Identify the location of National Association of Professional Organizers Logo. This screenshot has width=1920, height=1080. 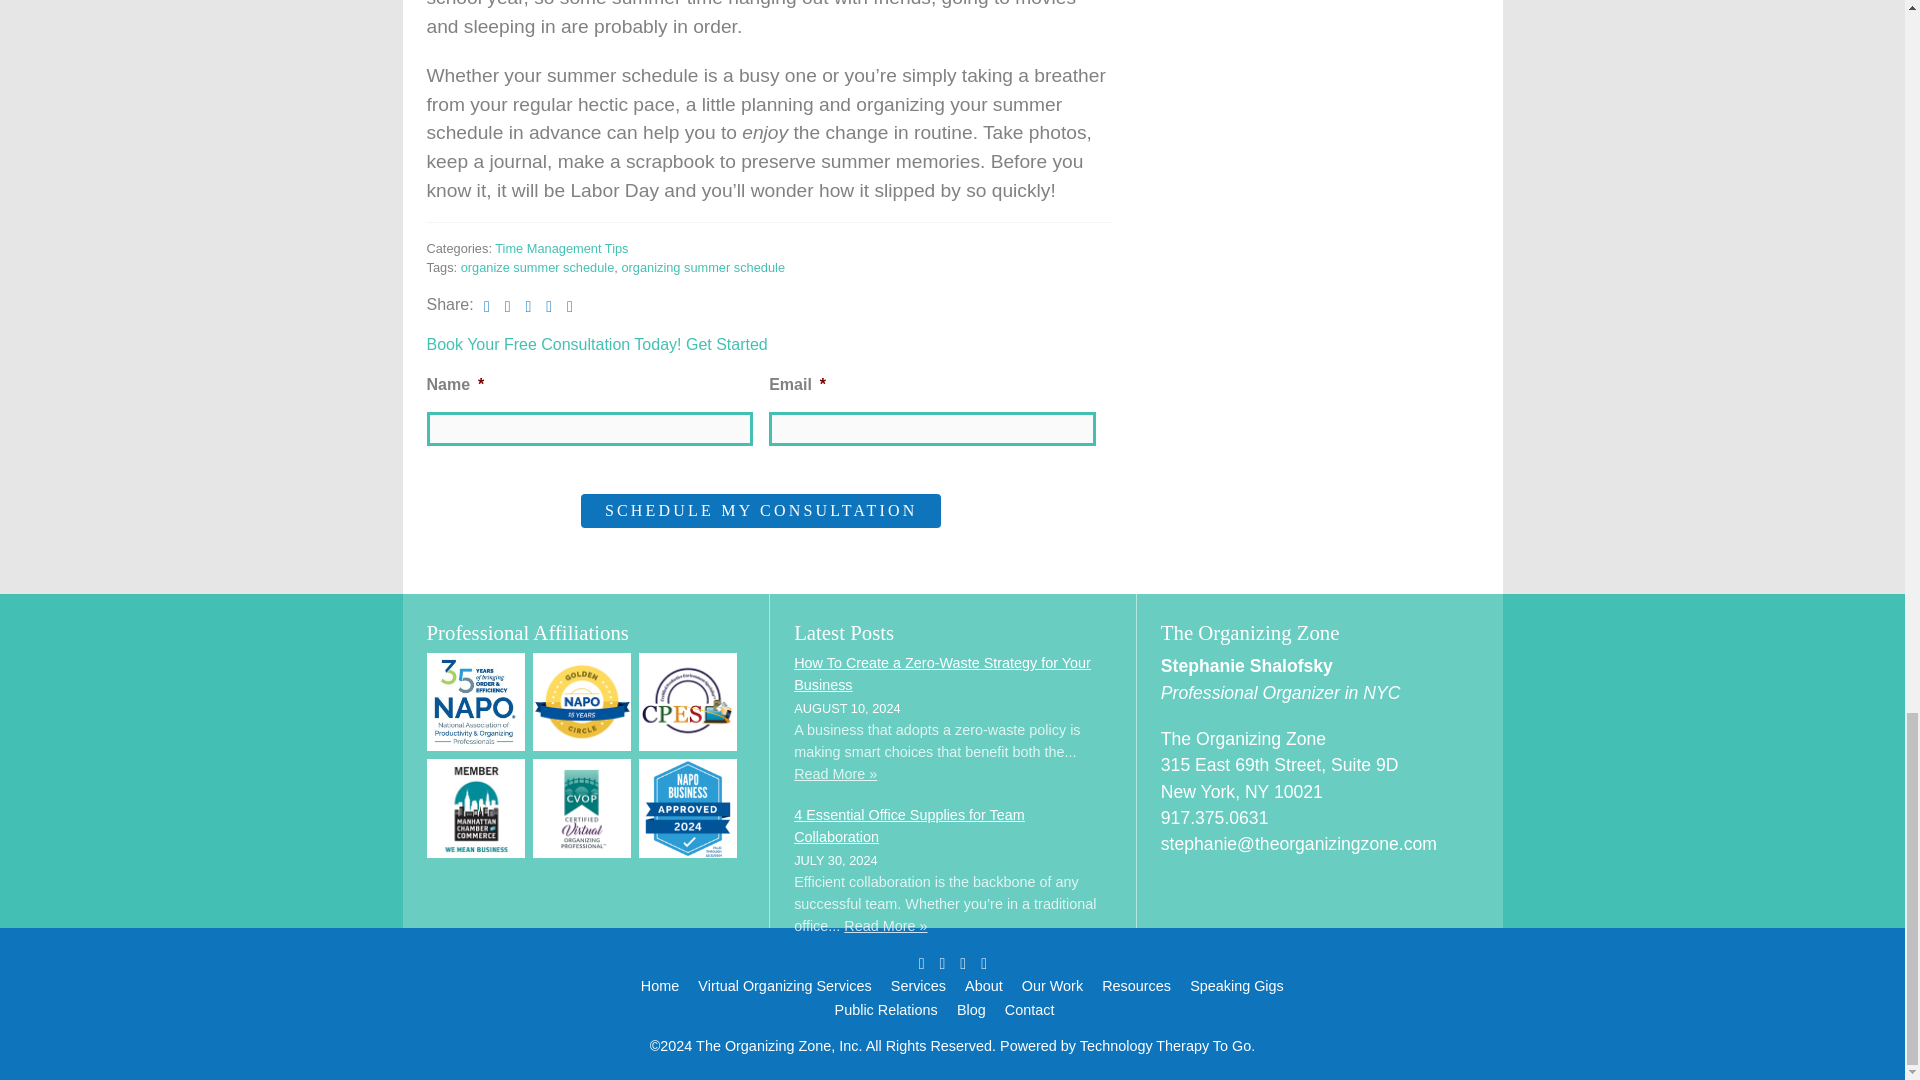
(475, 702).